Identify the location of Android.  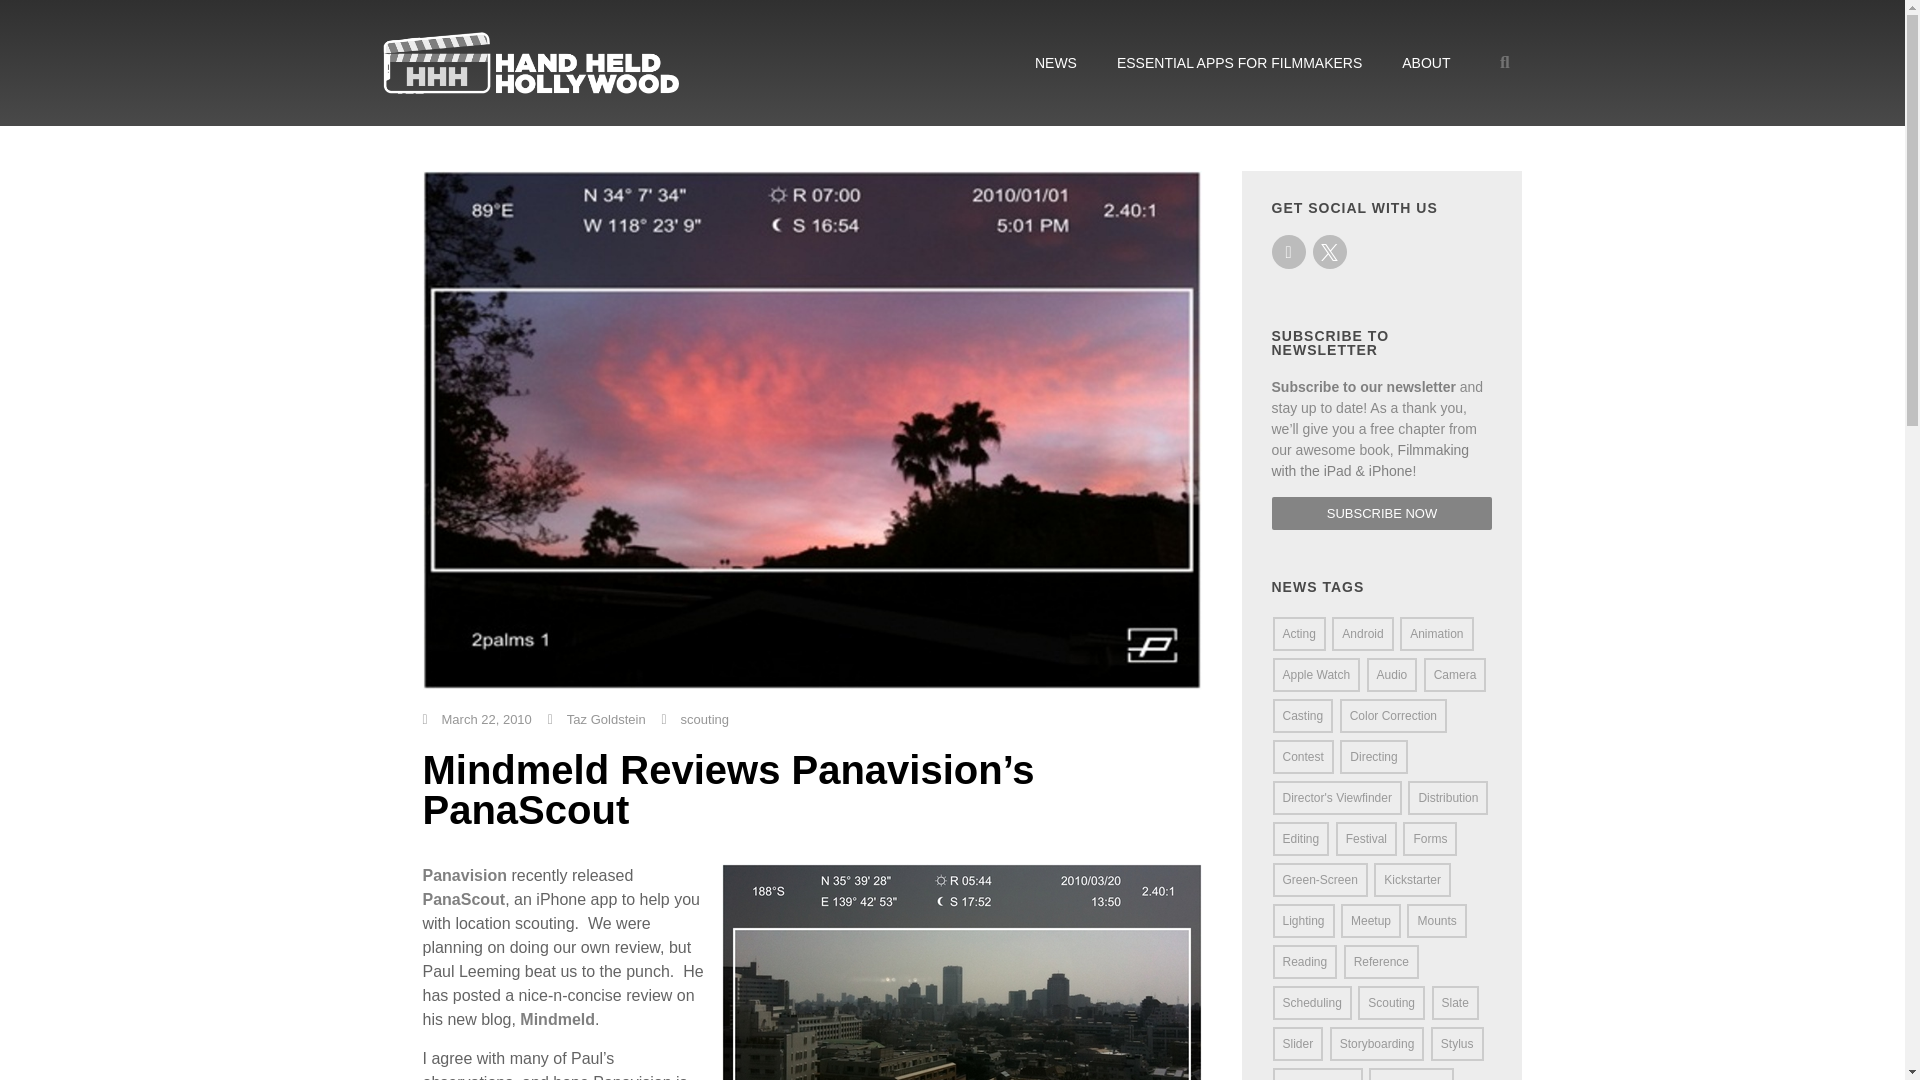
(1362, 634).